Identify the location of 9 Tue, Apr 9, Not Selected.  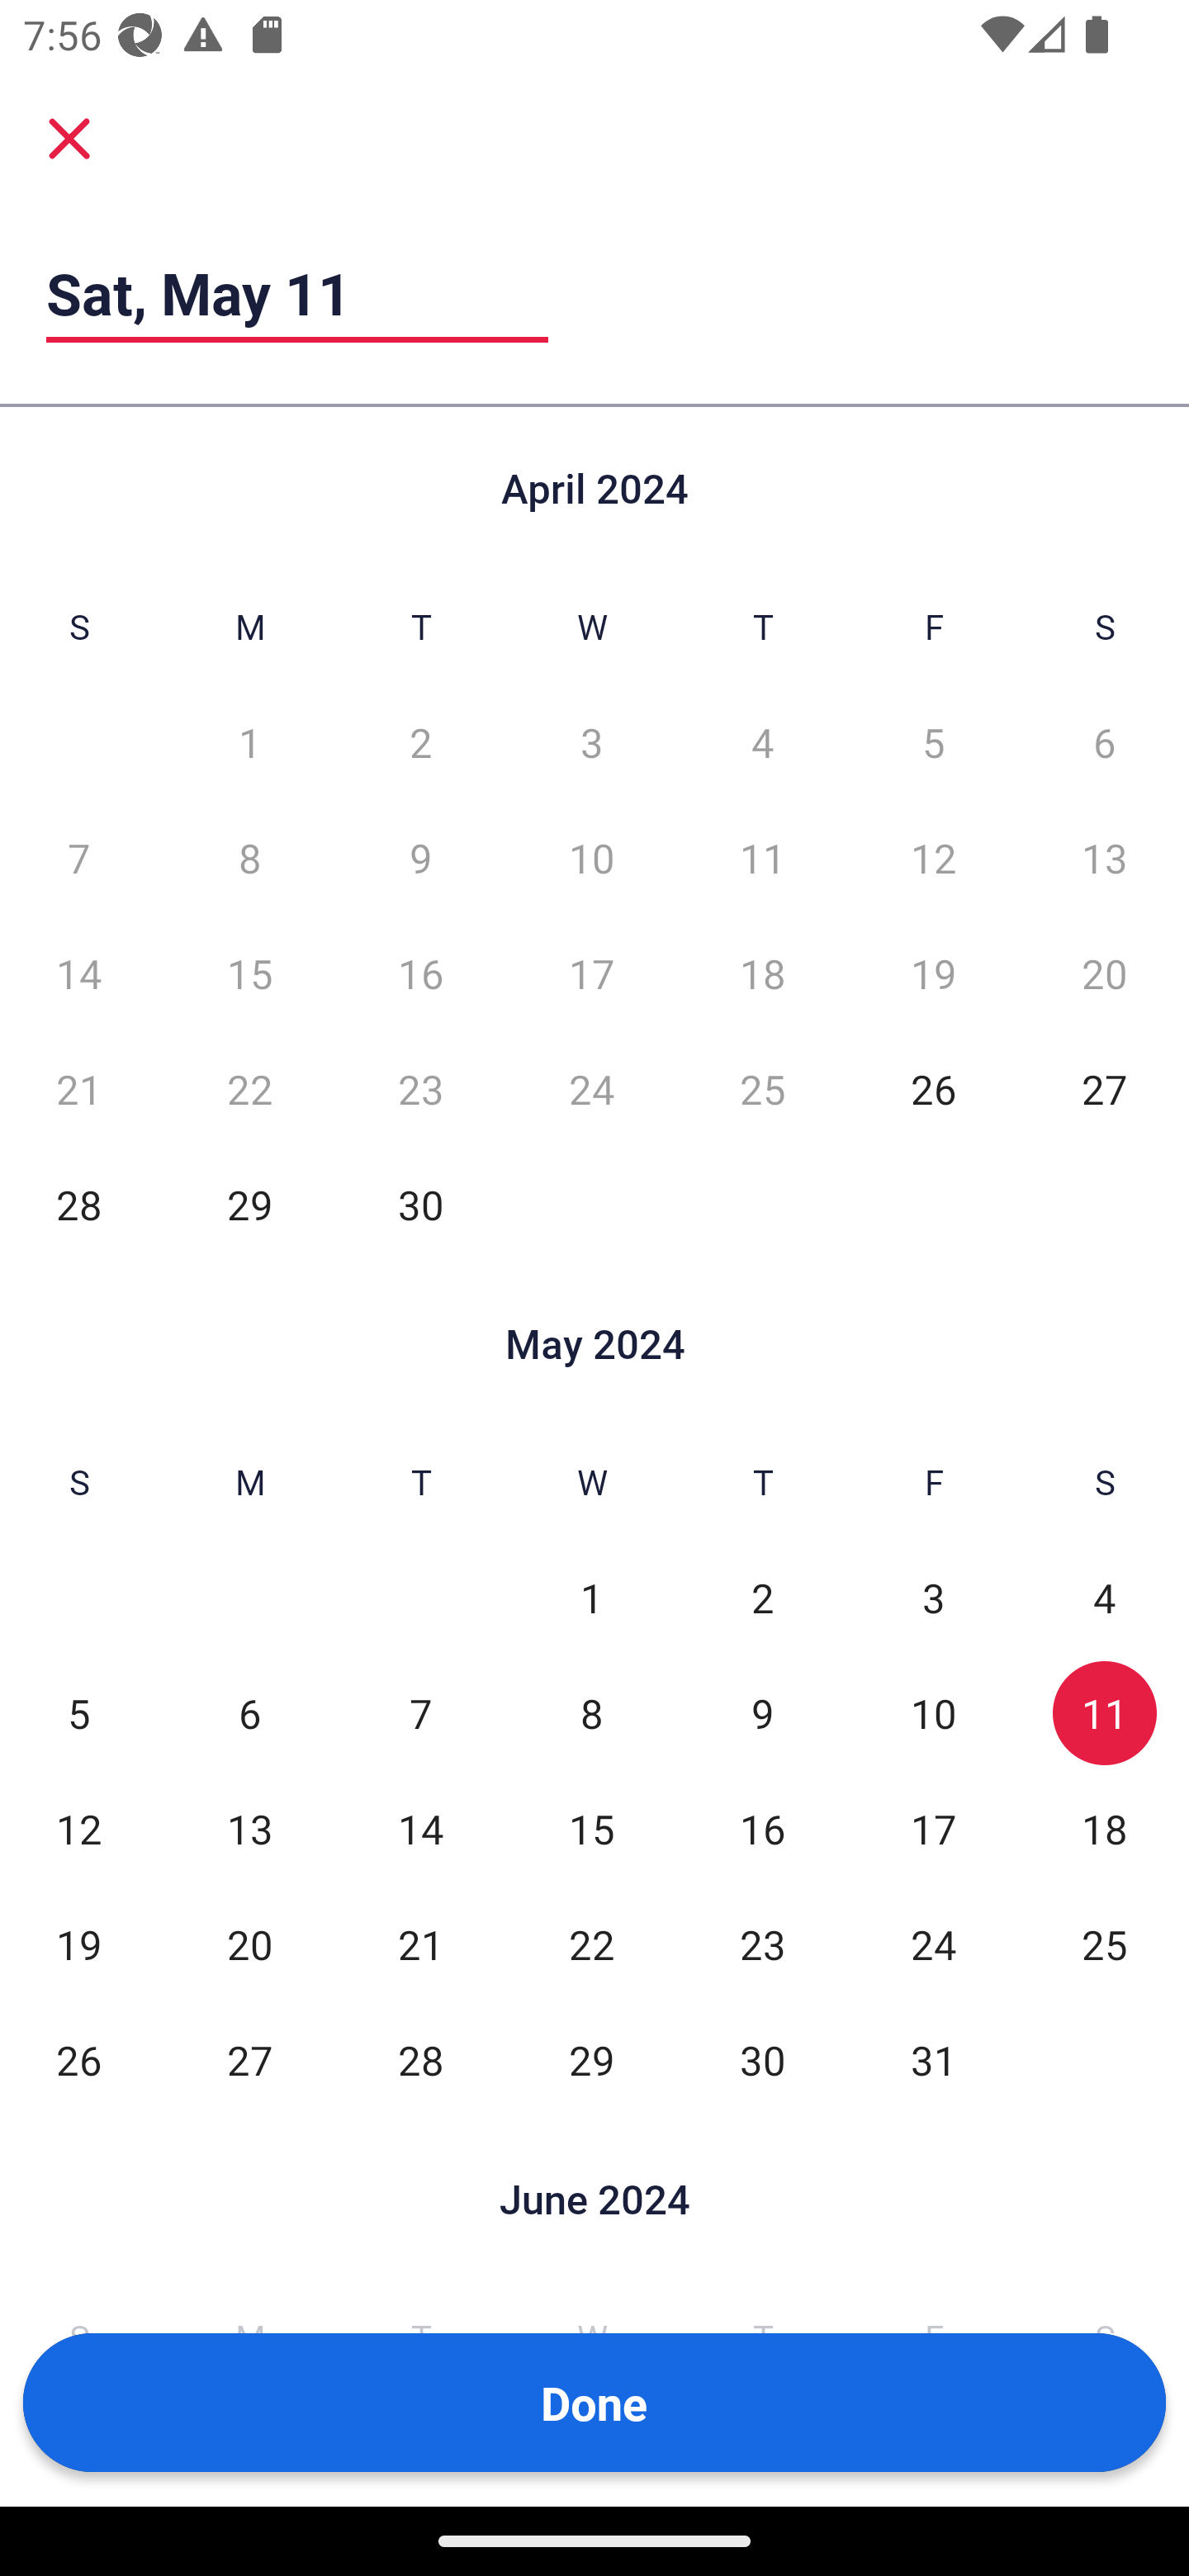
(421, 857).